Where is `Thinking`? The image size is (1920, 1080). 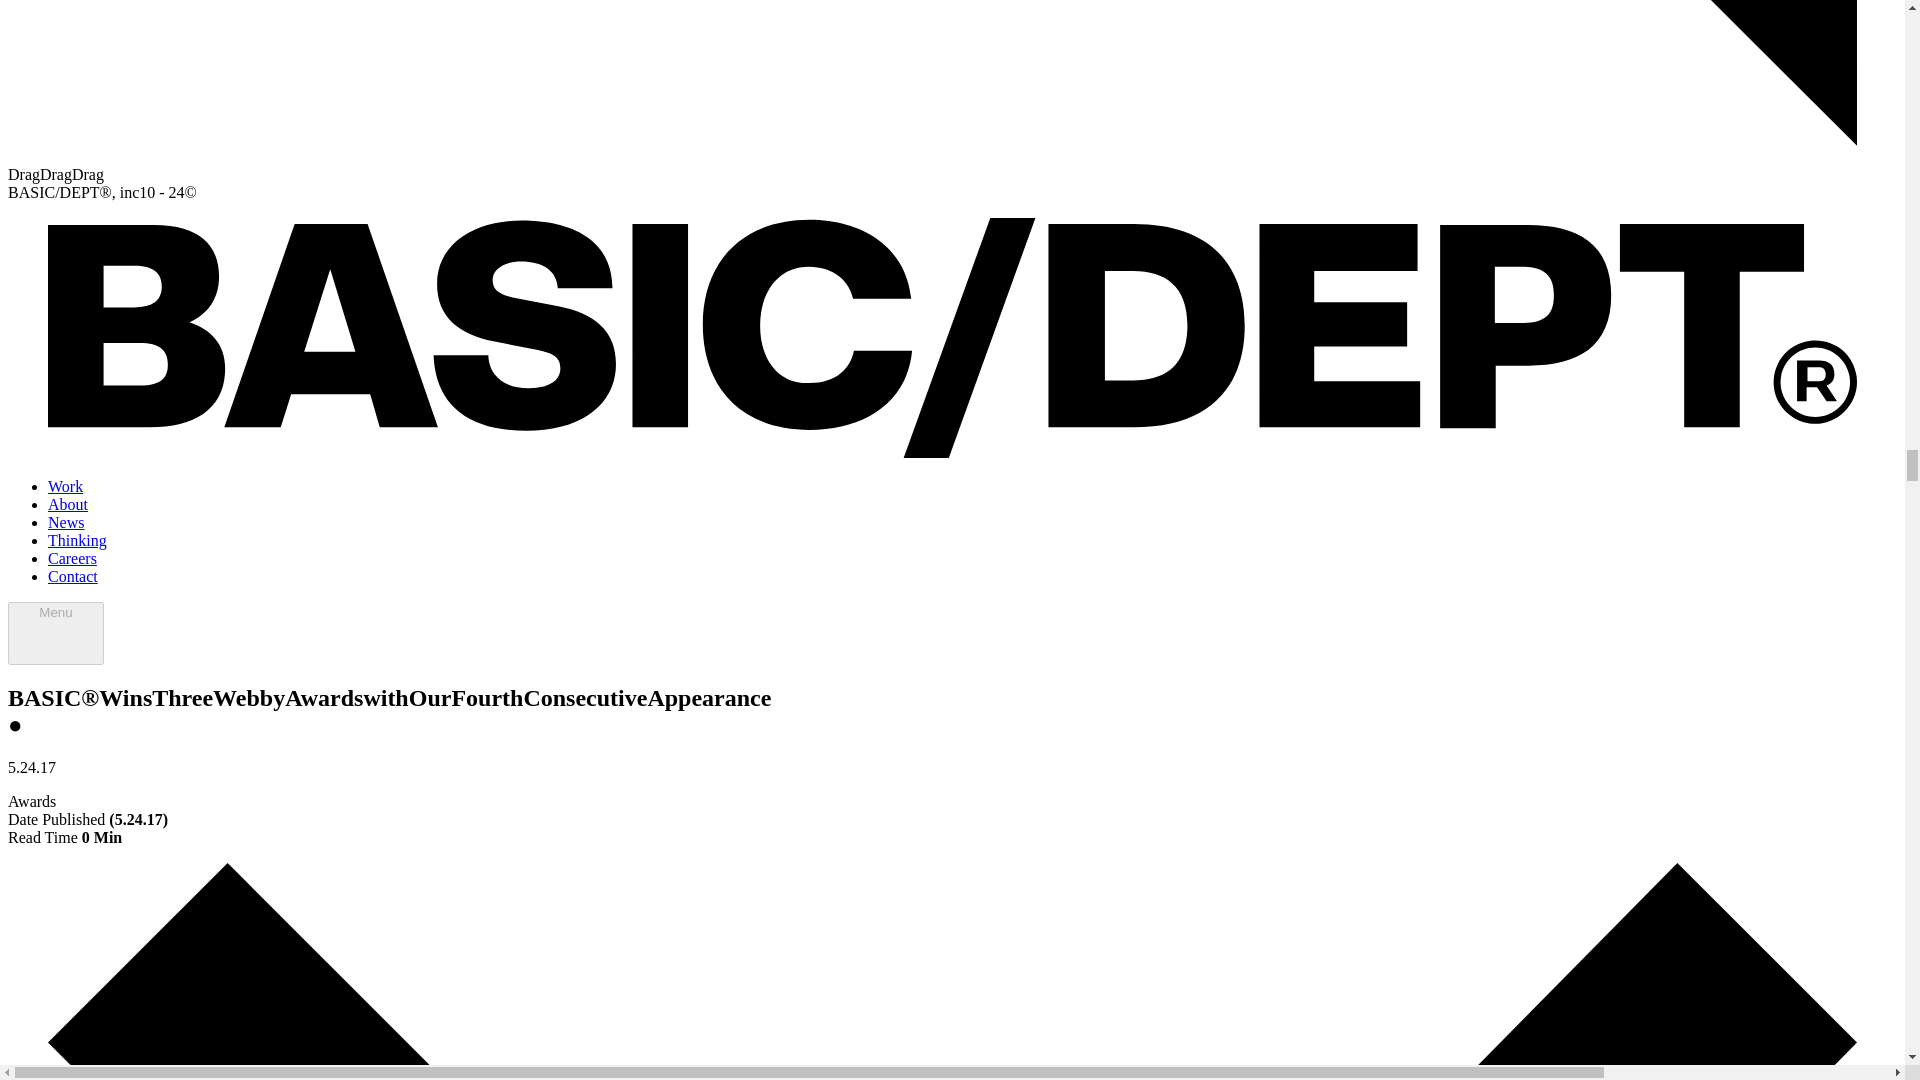
Thinking is located at coordinates (78, 540).